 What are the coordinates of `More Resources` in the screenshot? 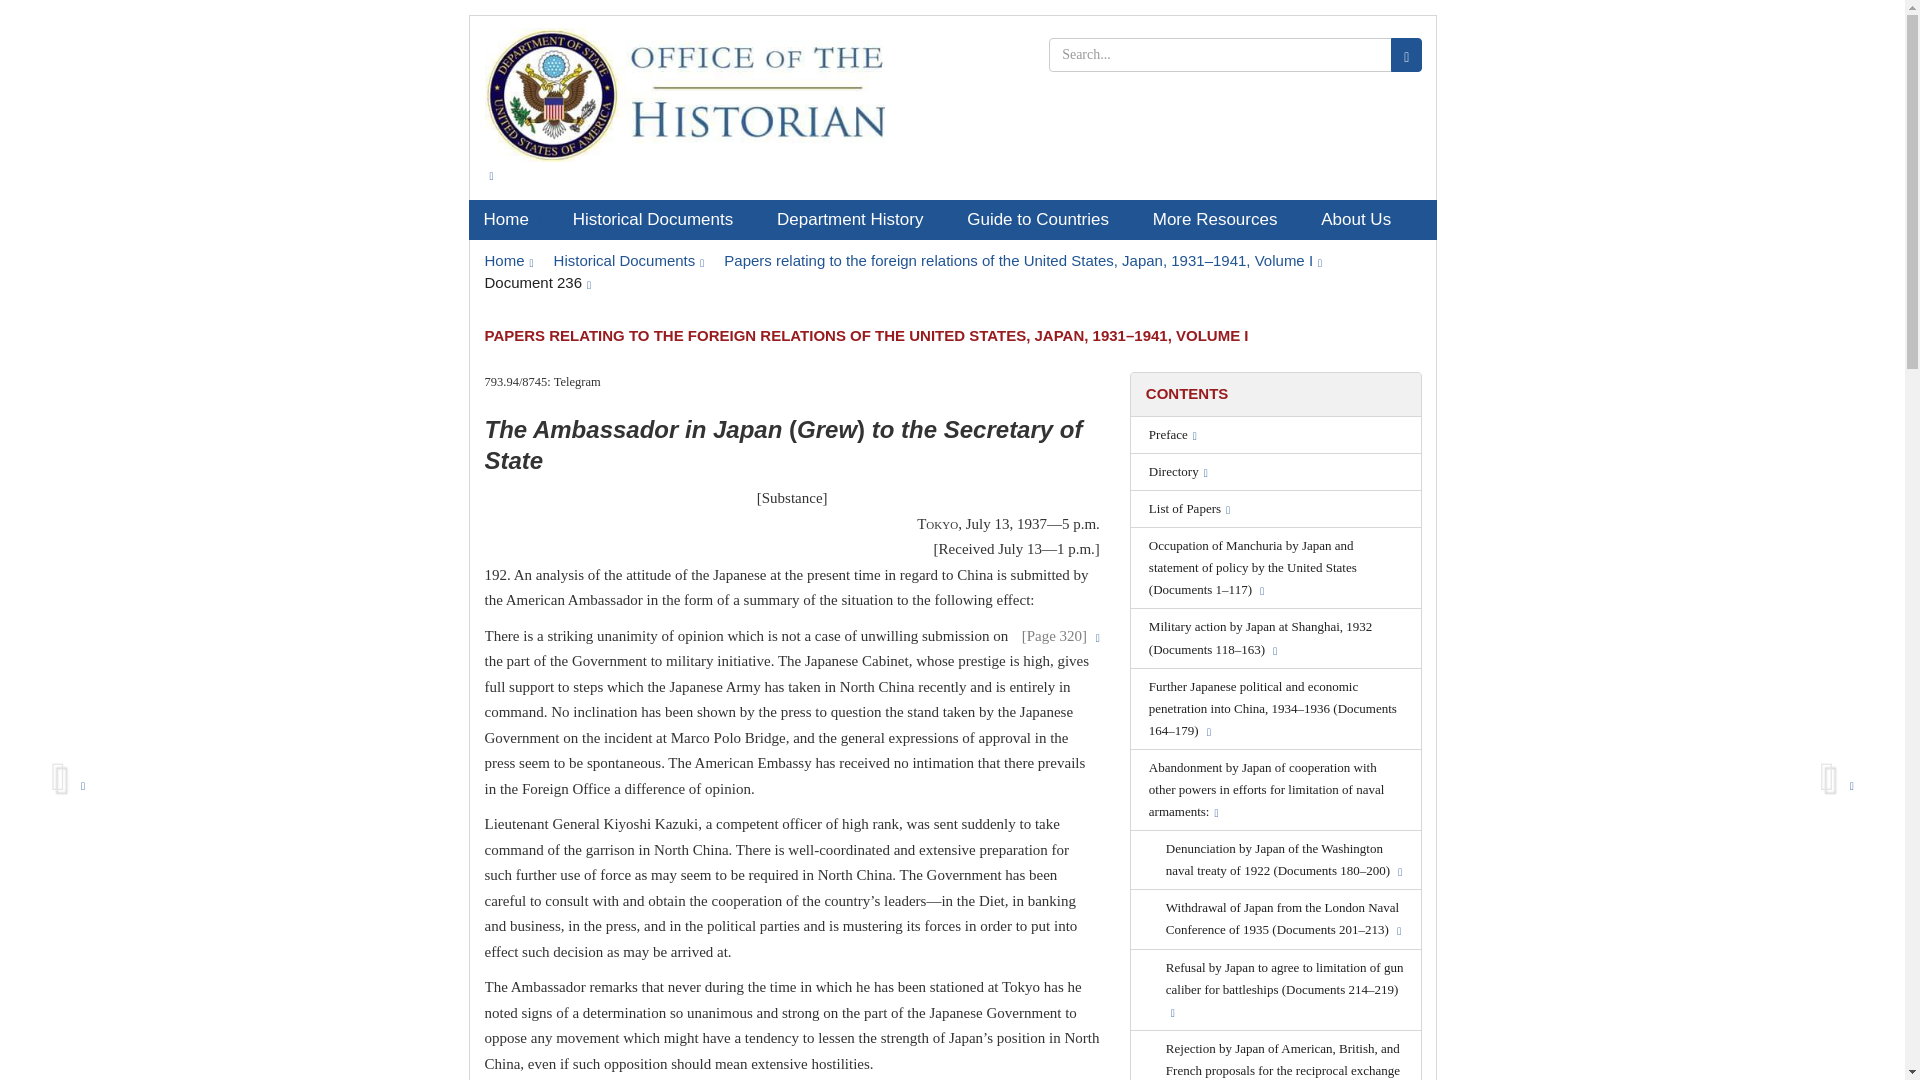 It's located at (1222, 219).